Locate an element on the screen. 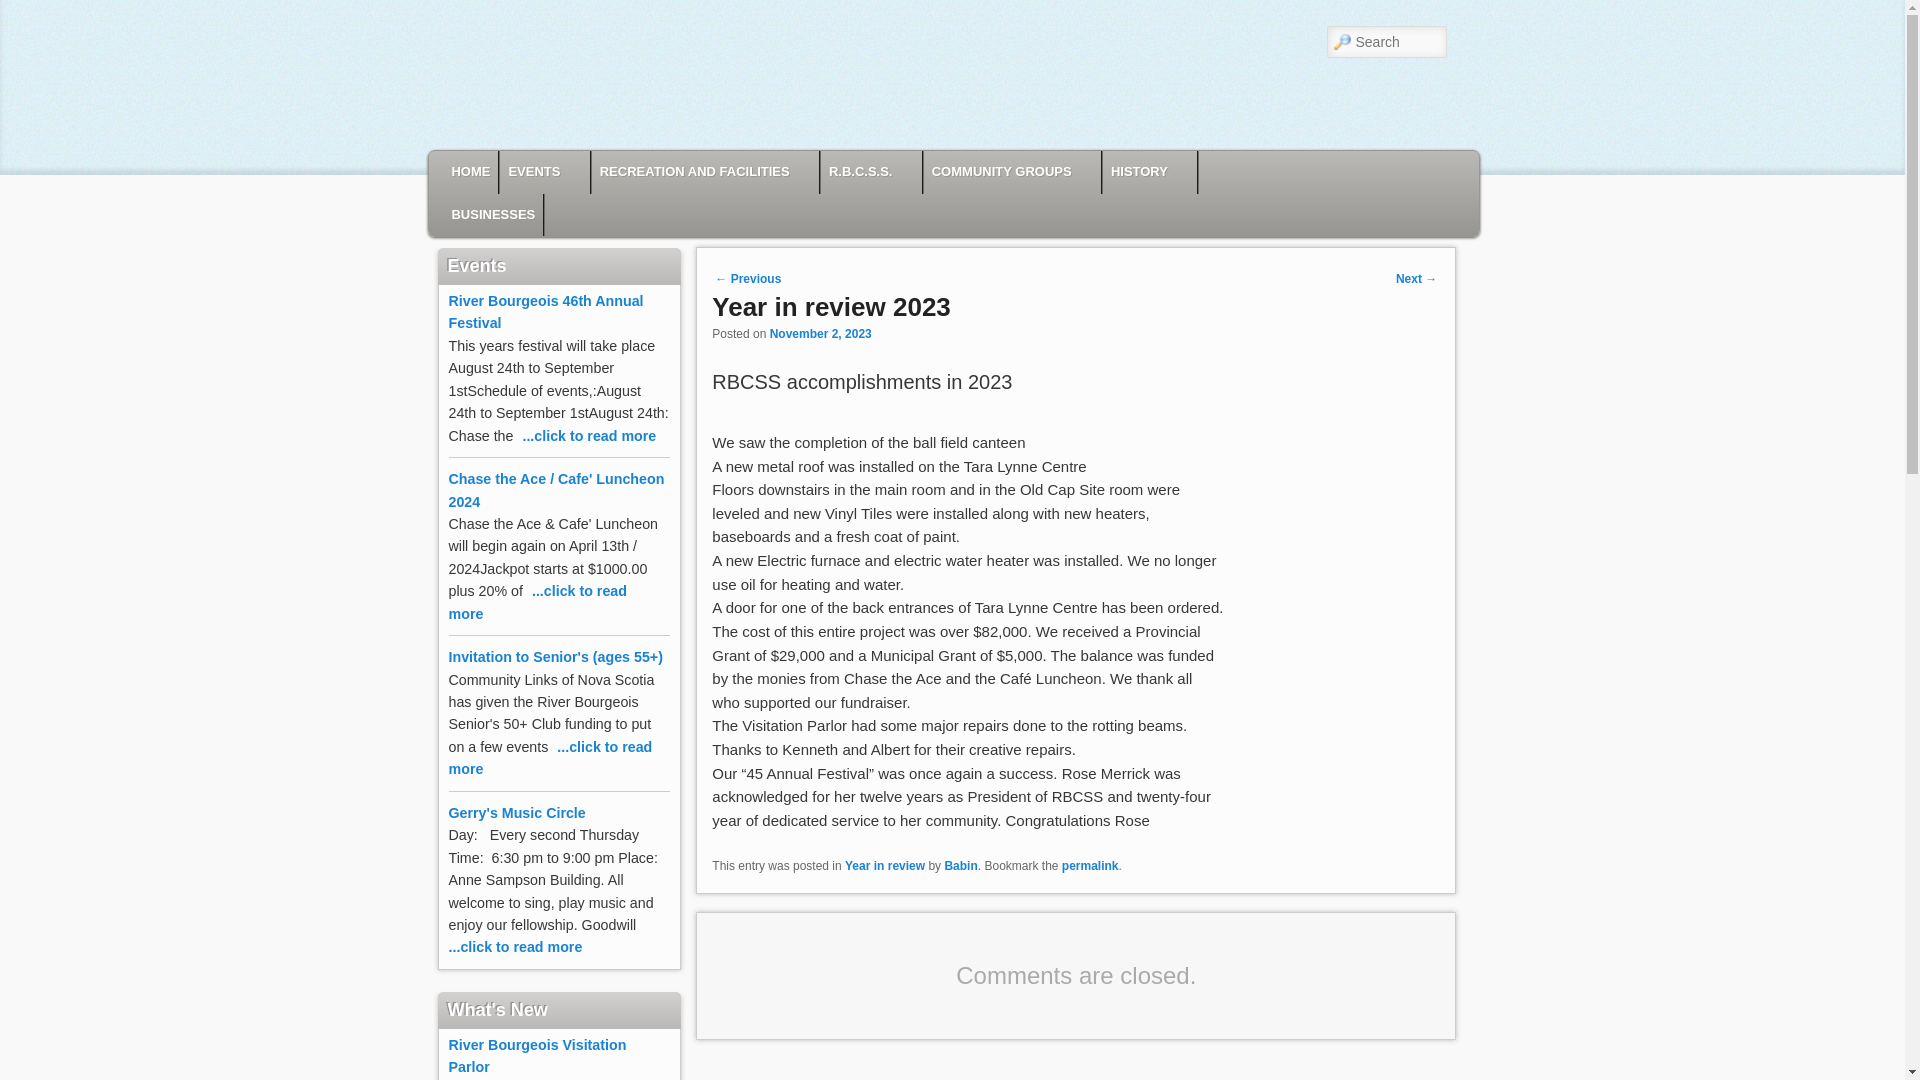 Image resolution: width=1920 pixels, height=1080 pixels. November 2, 2023 is located at coordinates (820, 334).